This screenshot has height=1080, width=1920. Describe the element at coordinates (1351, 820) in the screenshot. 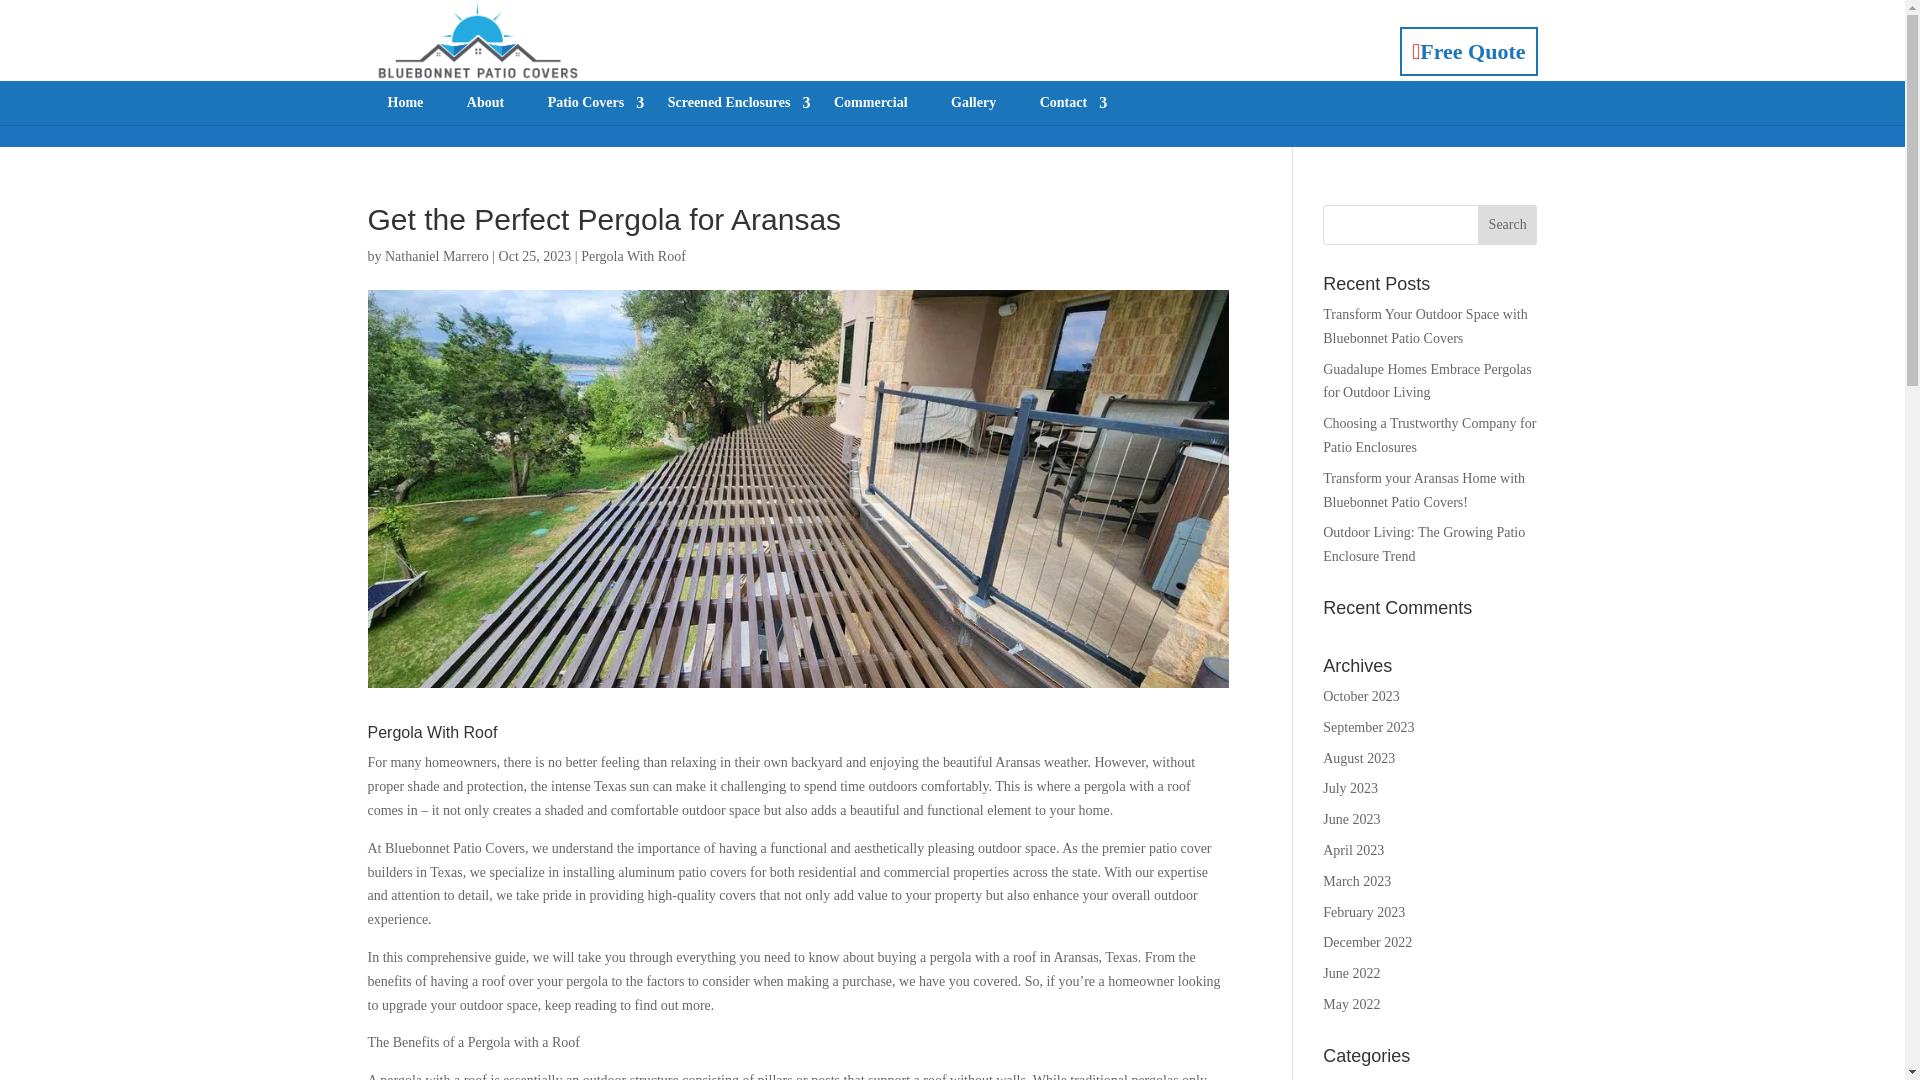

I see `June 2023` at that location.